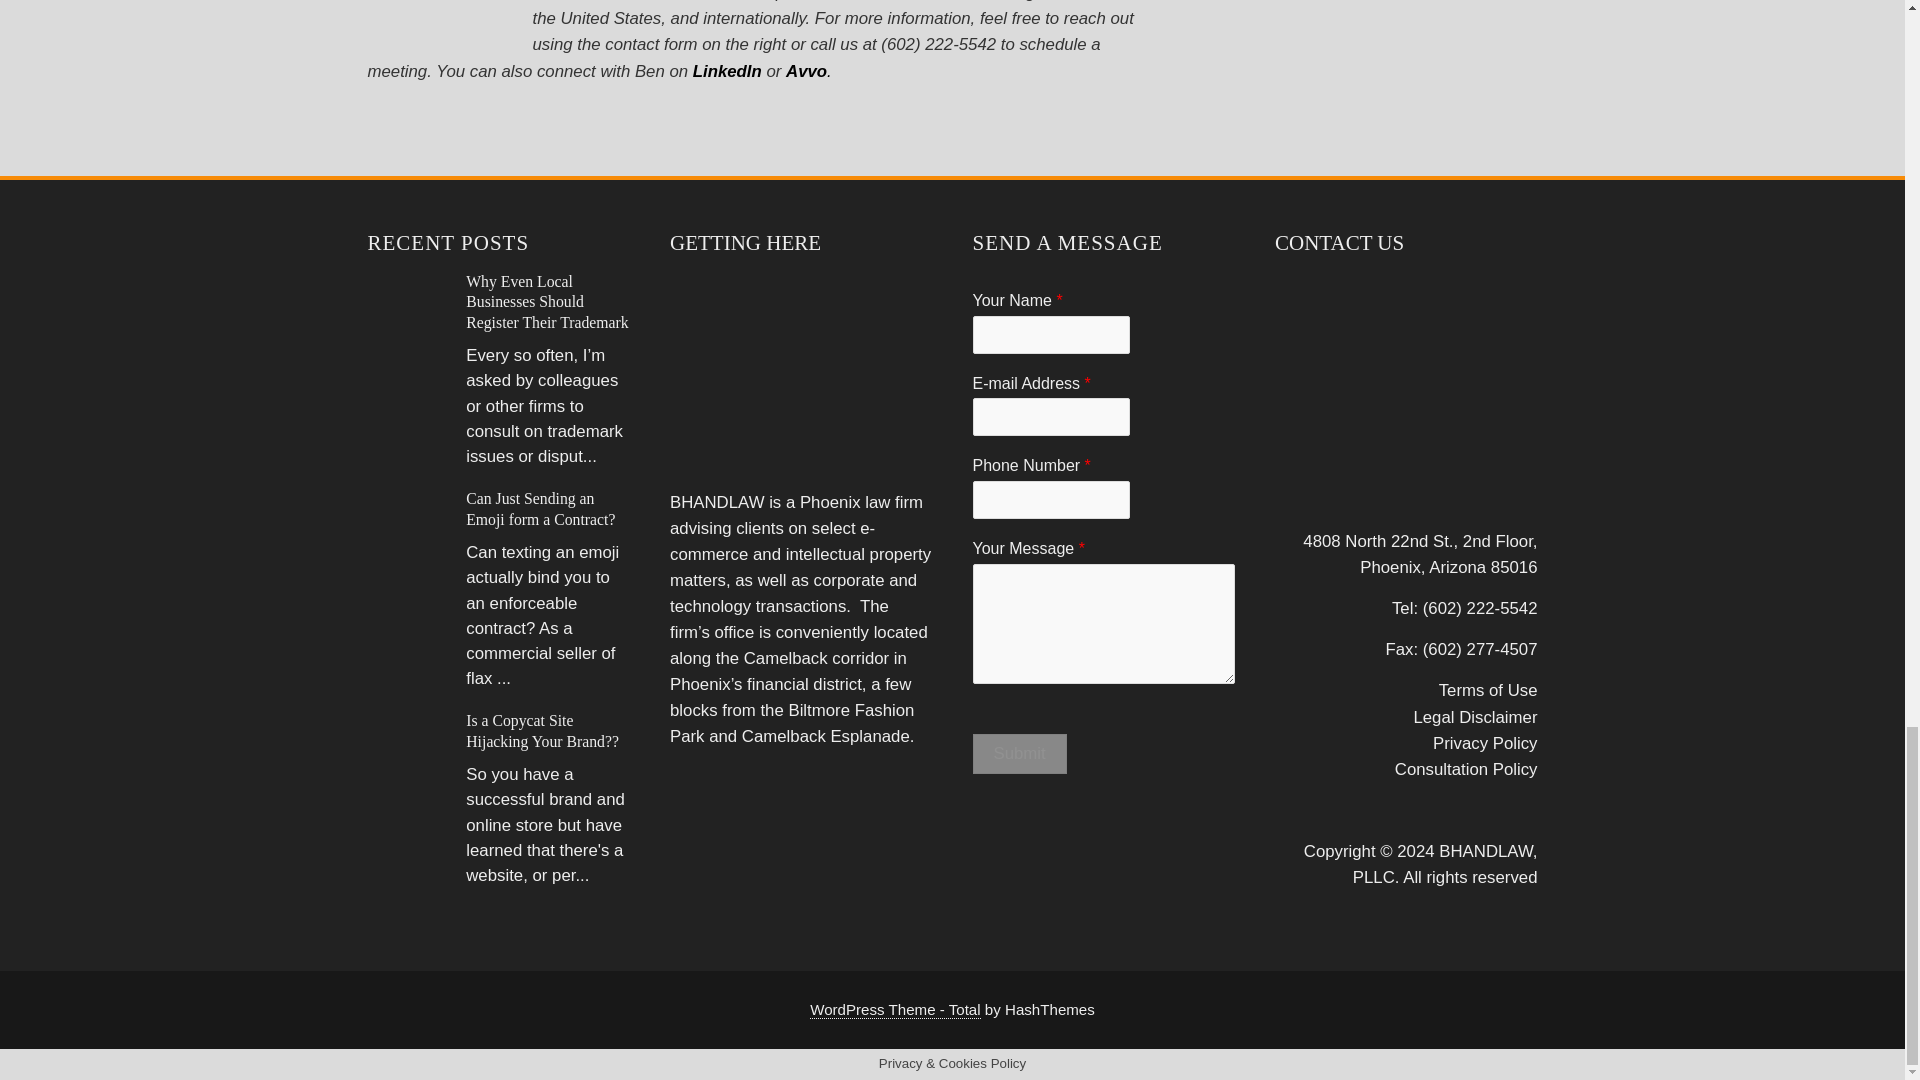 This screenshot has width=1920, height=1080. What do you see at coordinates (808, 71) in the screenshot?
I see `Avvo.` at bounding box center [808, 71].